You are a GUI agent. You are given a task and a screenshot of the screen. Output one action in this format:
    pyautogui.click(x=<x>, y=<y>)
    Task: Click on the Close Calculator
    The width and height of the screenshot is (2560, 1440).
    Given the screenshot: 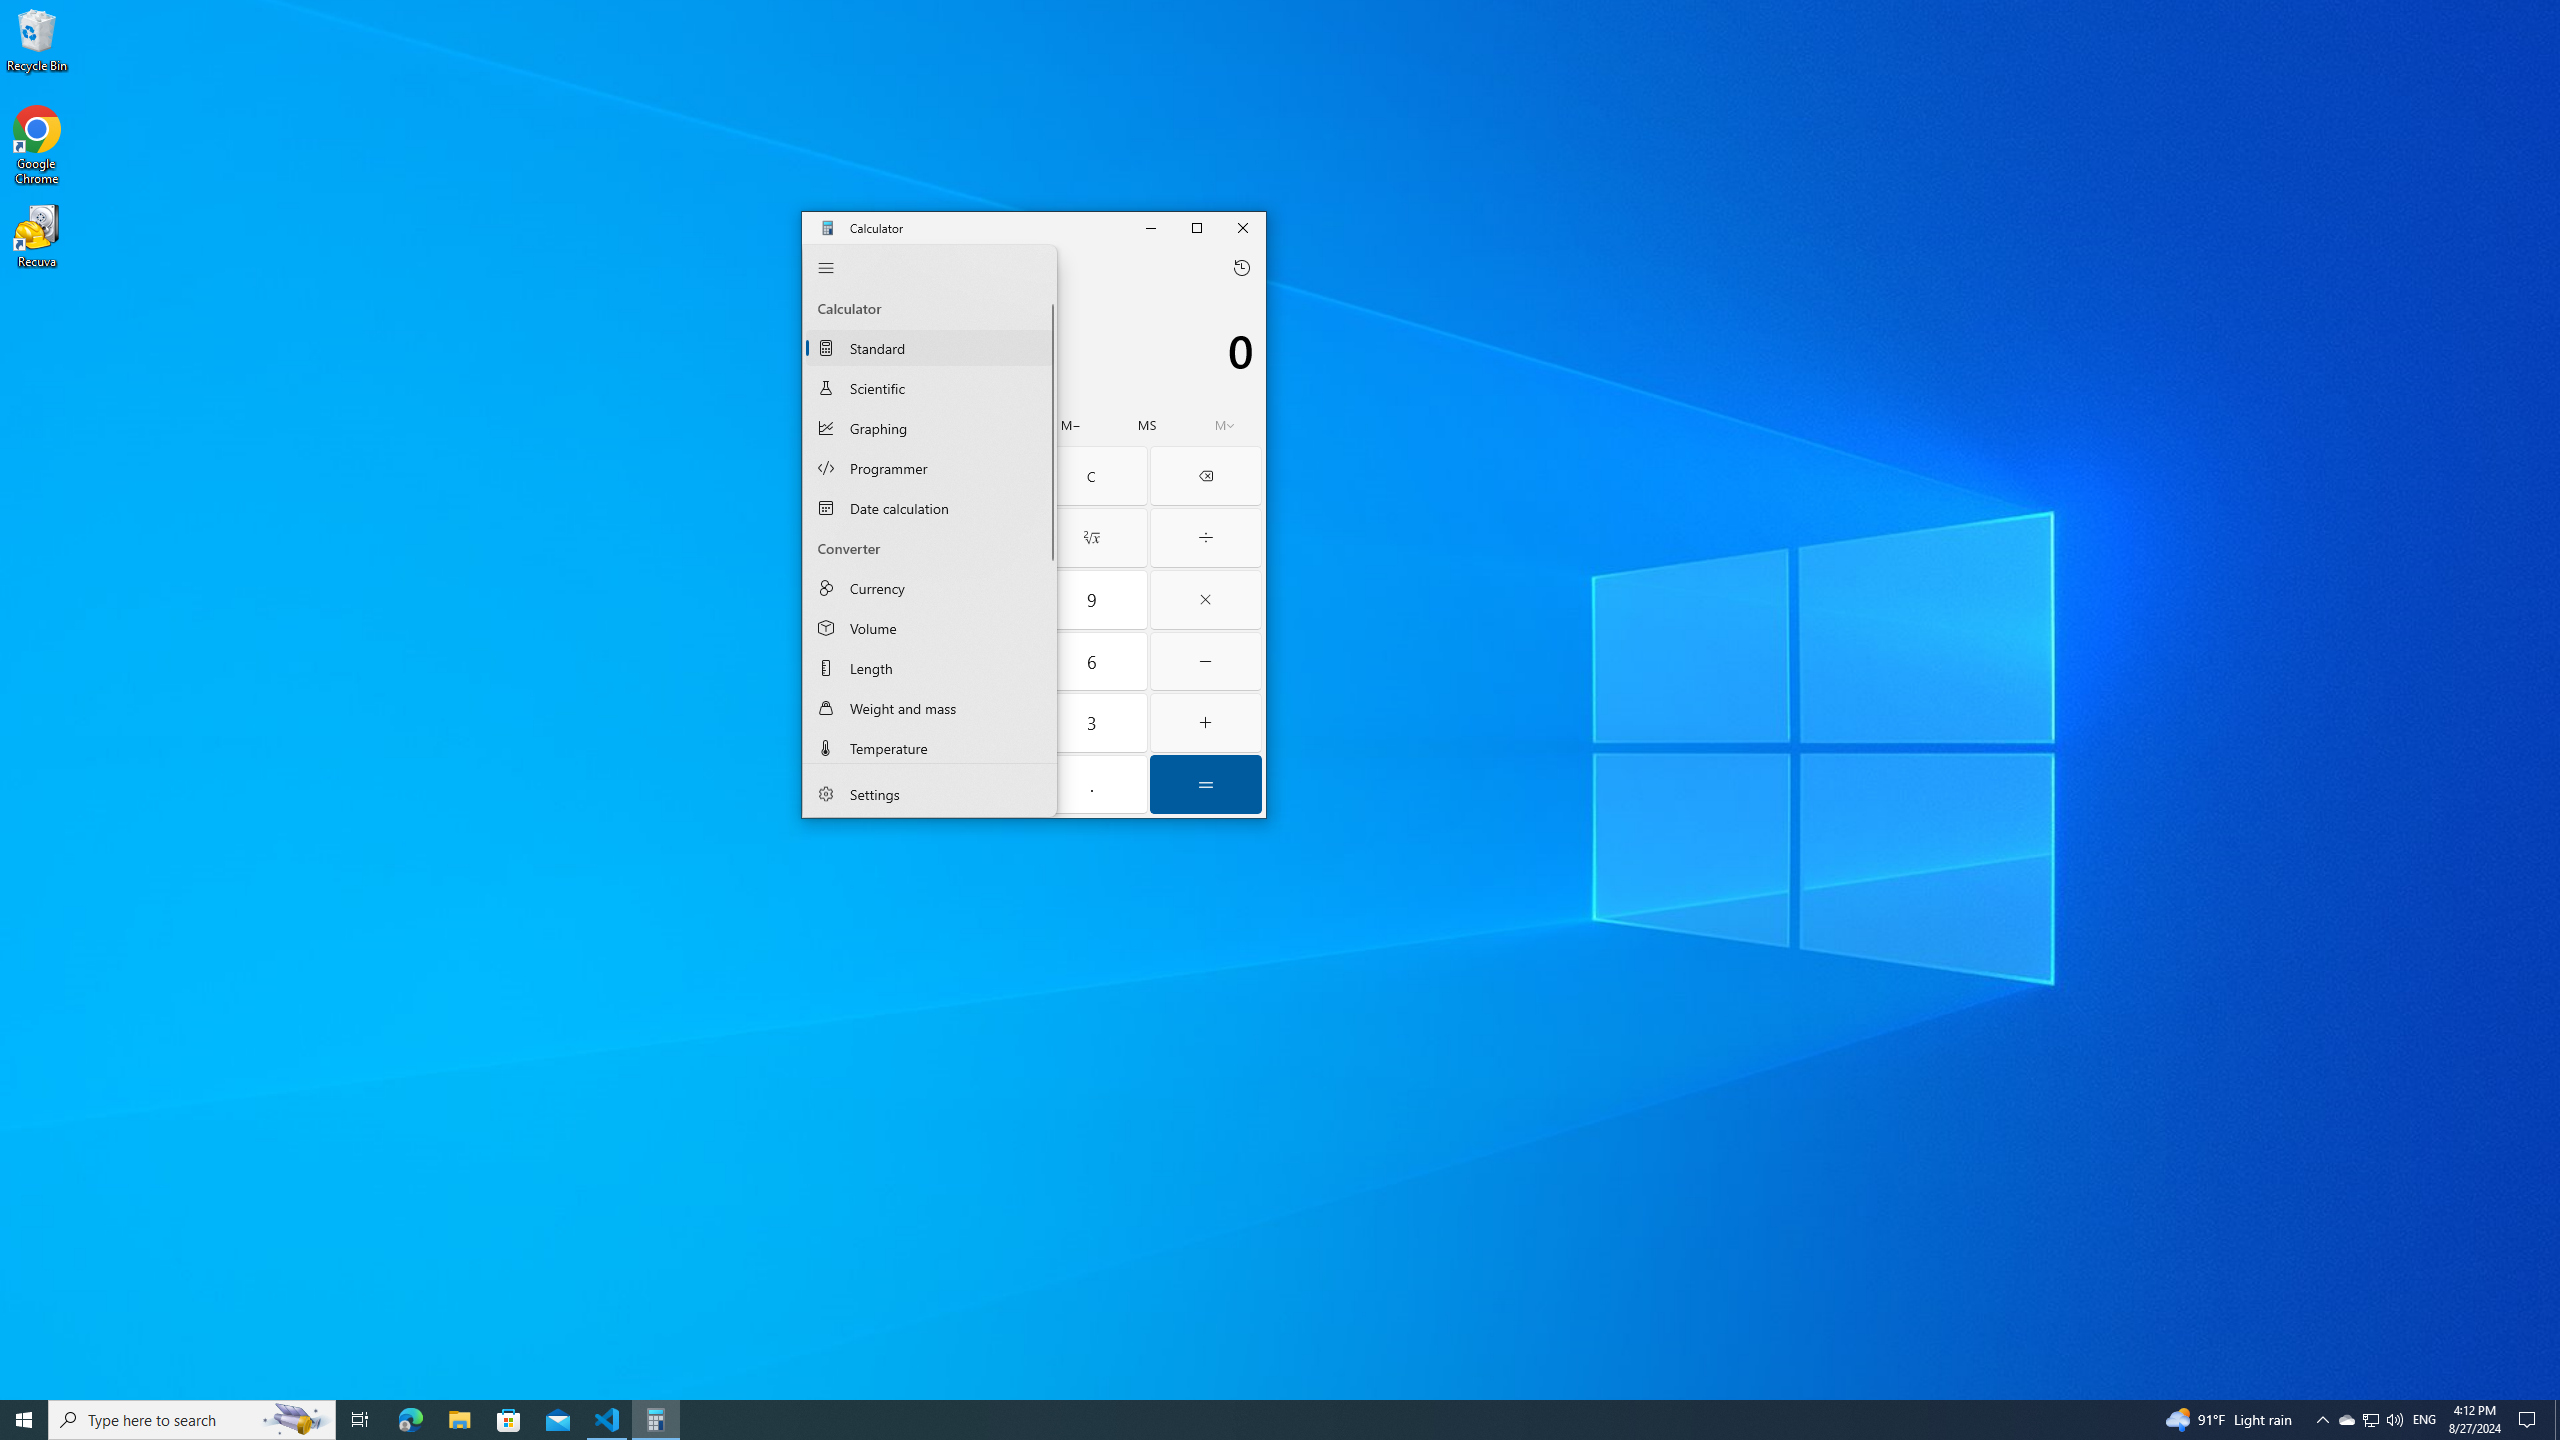 What is the action you would take?
    pyautogui.click(x=1244, y=227)
    